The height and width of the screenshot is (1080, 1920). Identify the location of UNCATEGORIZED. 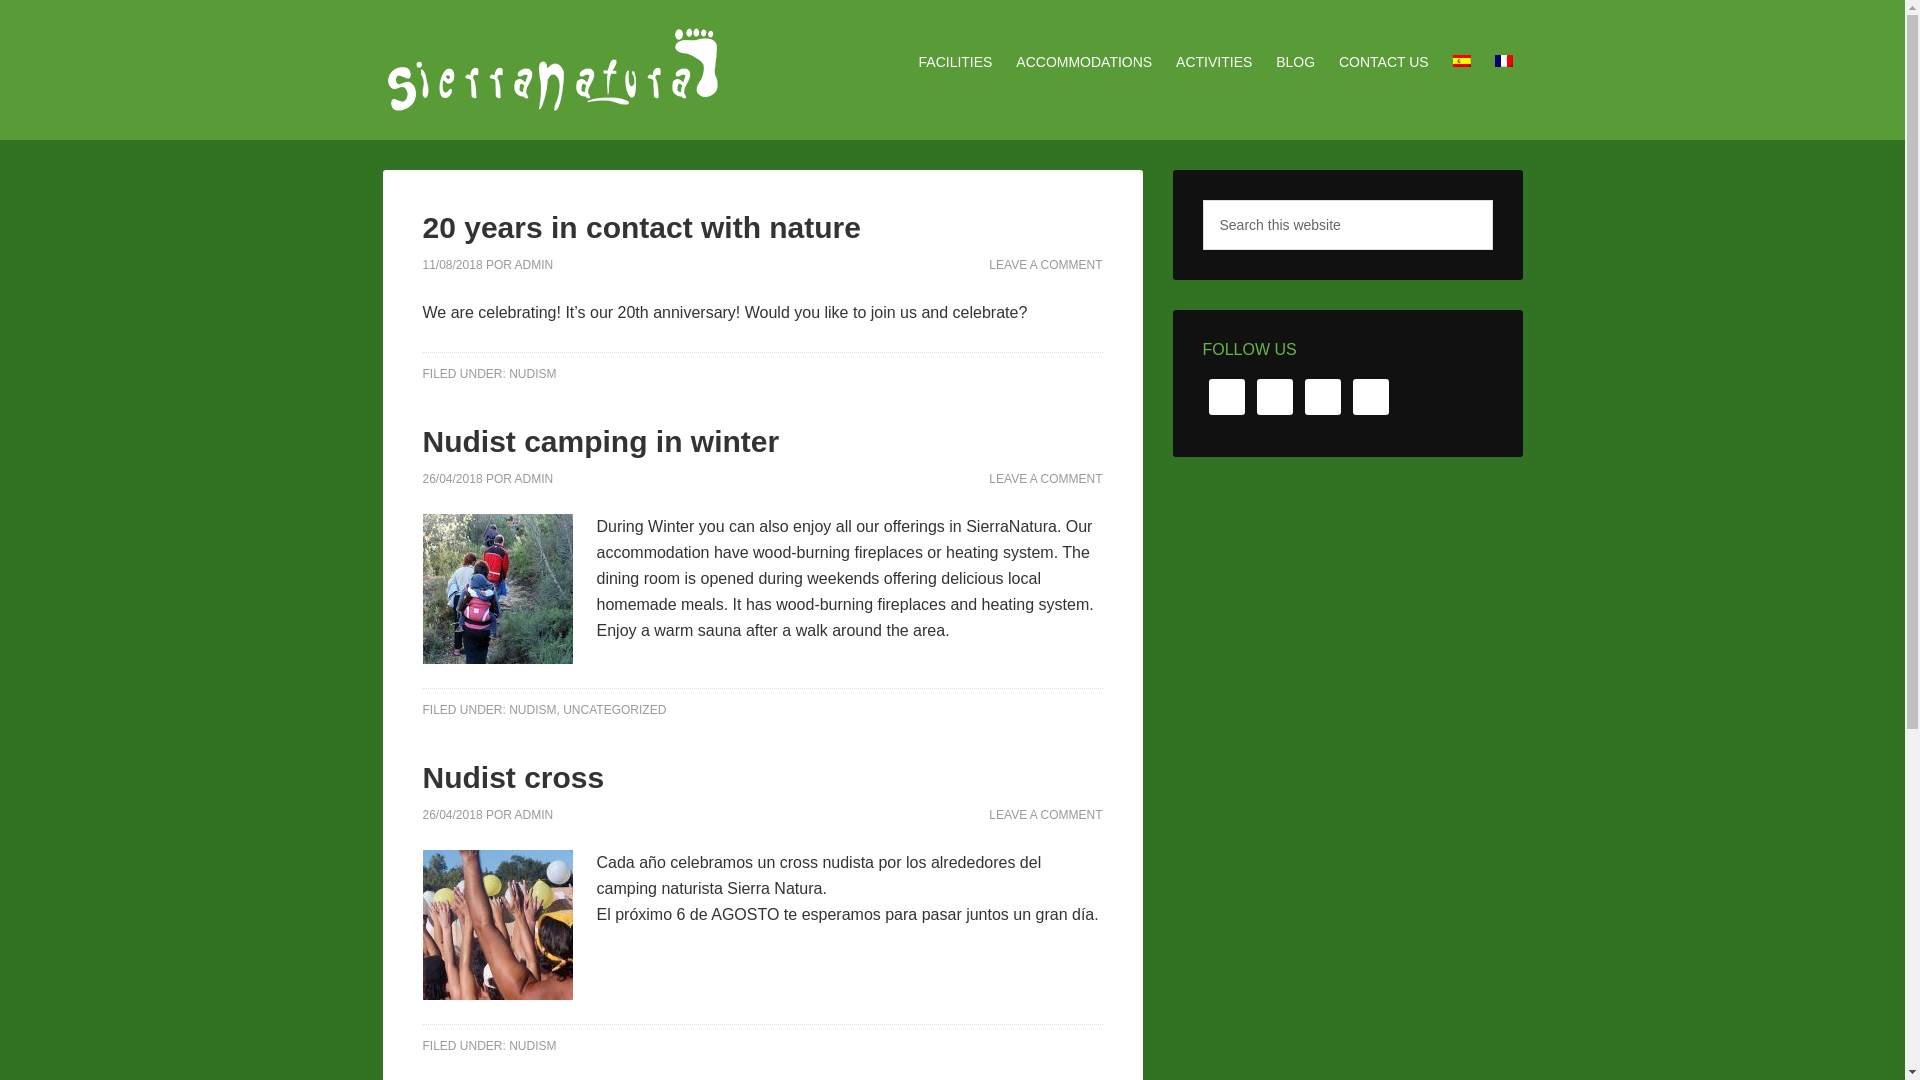
(614, 709).